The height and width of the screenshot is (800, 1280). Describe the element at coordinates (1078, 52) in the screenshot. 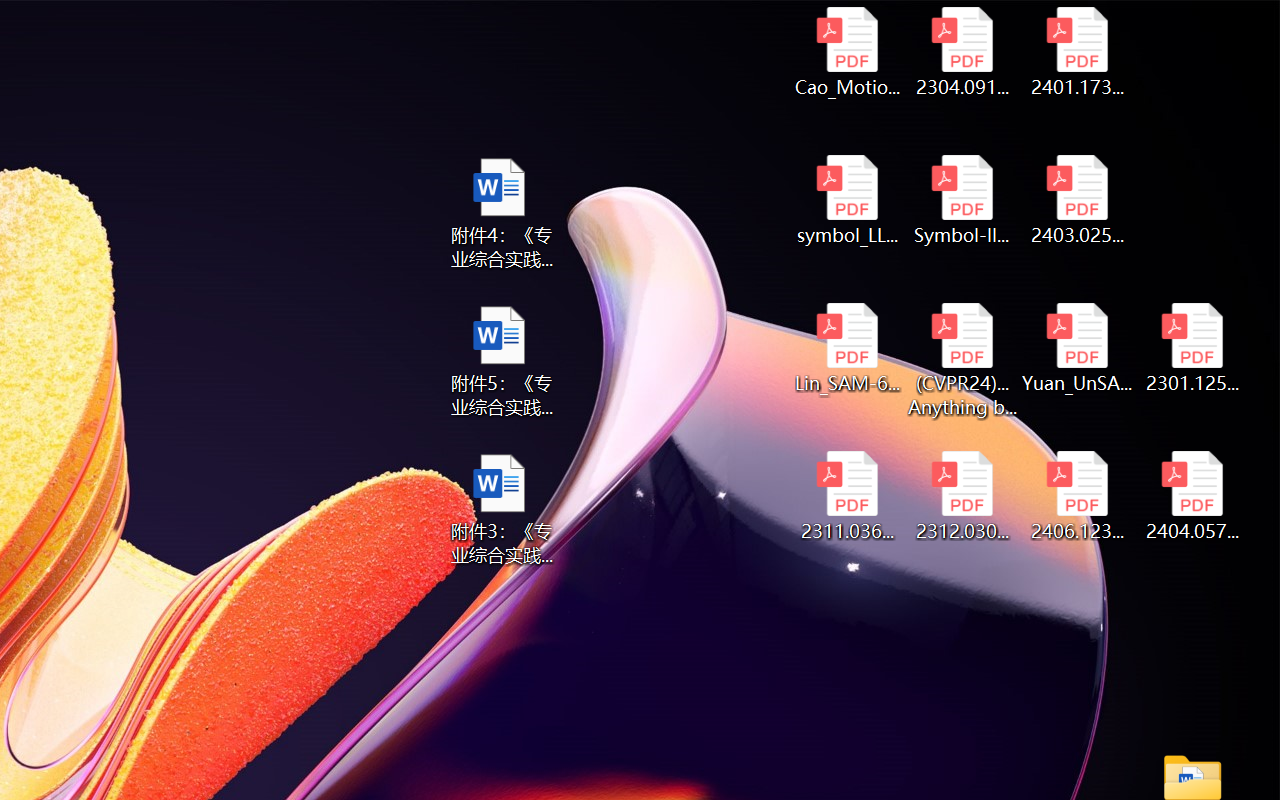

I see `2401.17399v1.pdf` at that location.